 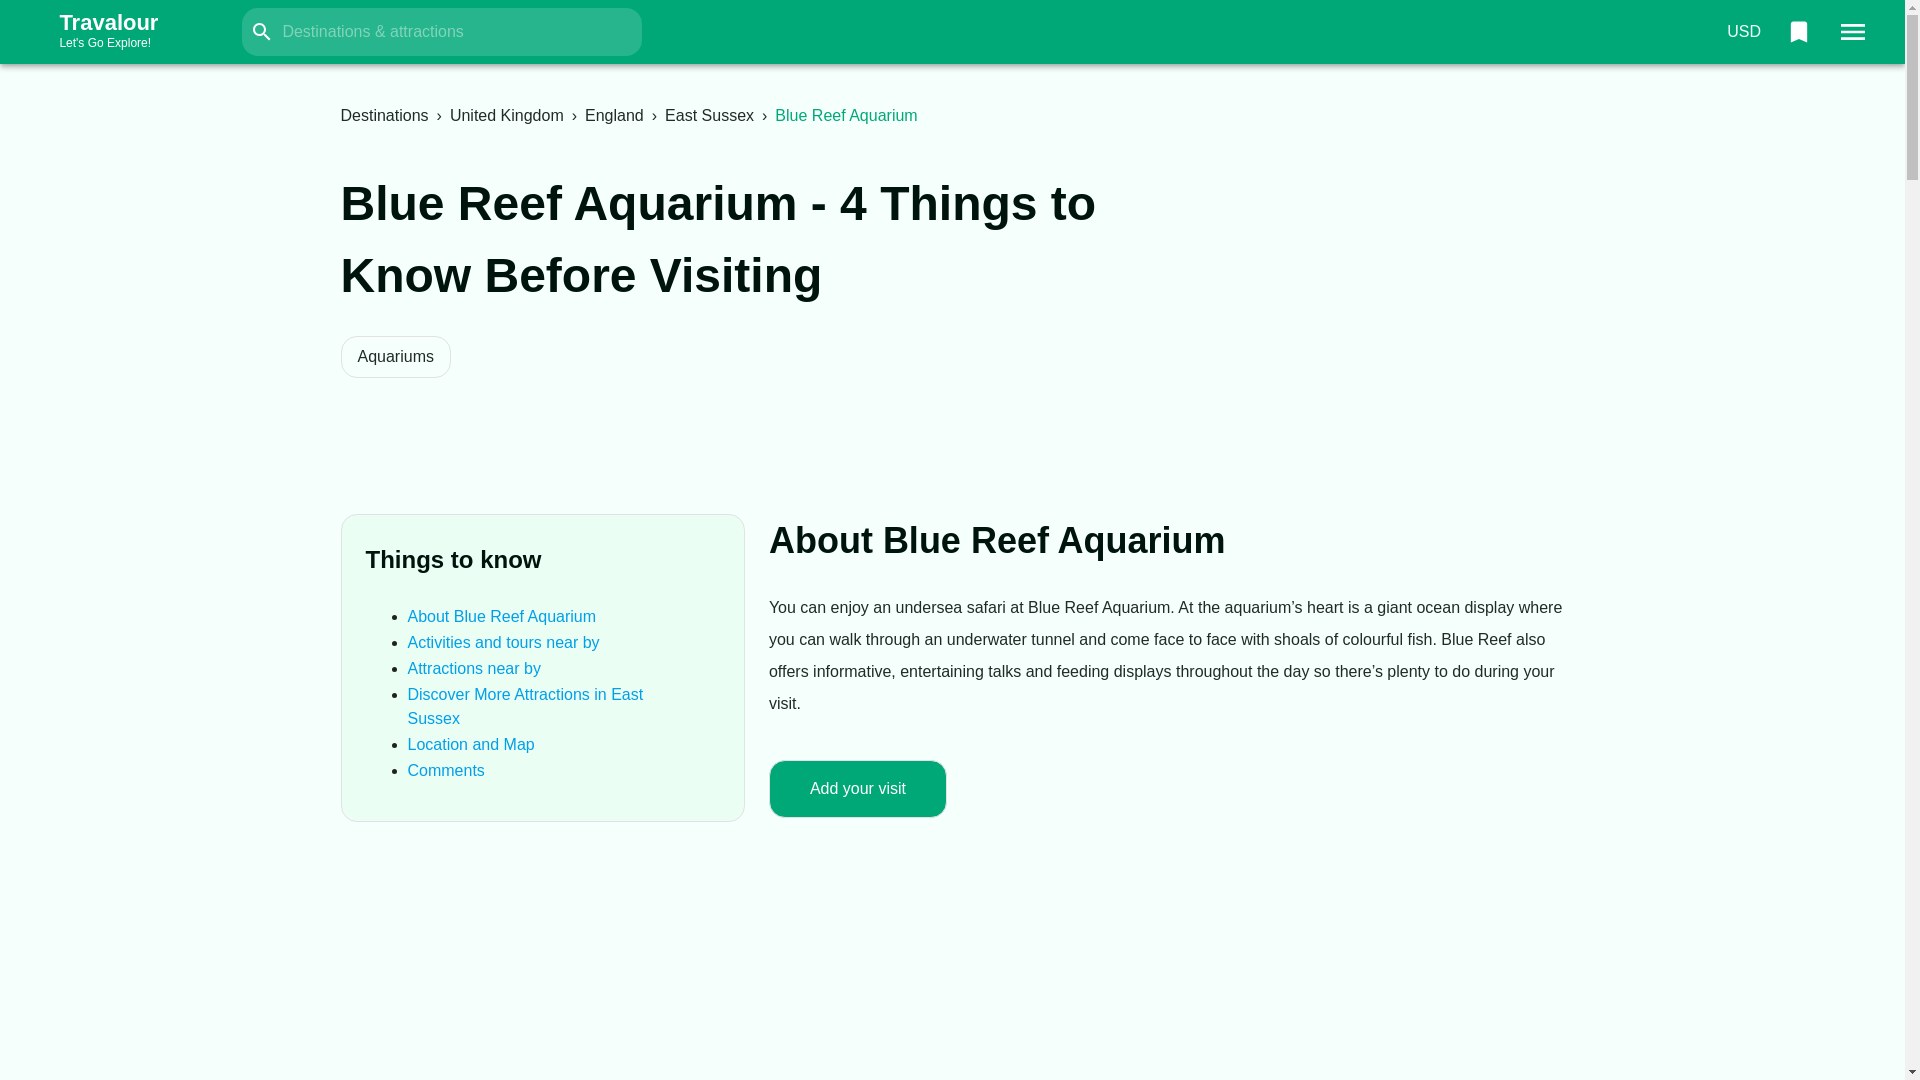 I want to click on Location and Map, so click(x=1798, y=32).